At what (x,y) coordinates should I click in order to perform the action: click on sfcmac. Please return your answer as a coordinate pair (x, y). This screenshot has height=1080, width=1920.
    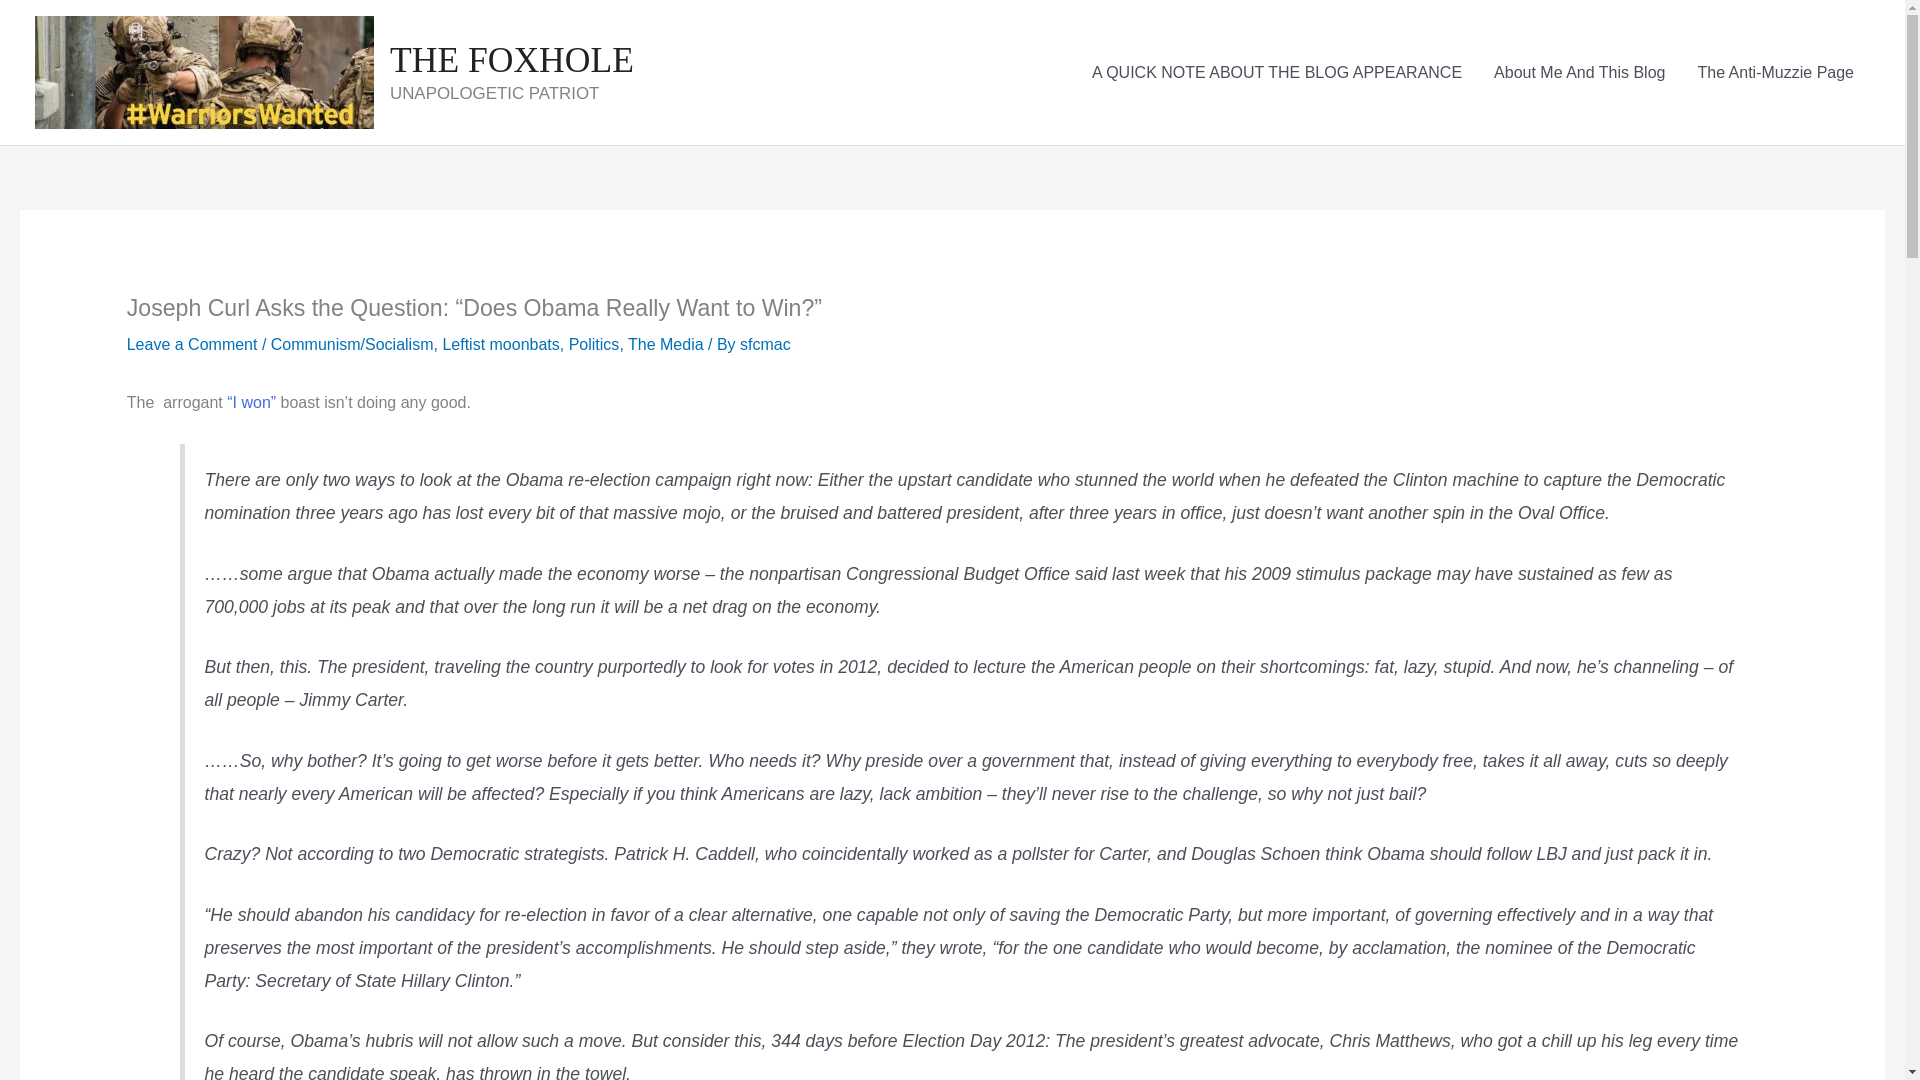
    Looking at the image, I should click on (765, 344).